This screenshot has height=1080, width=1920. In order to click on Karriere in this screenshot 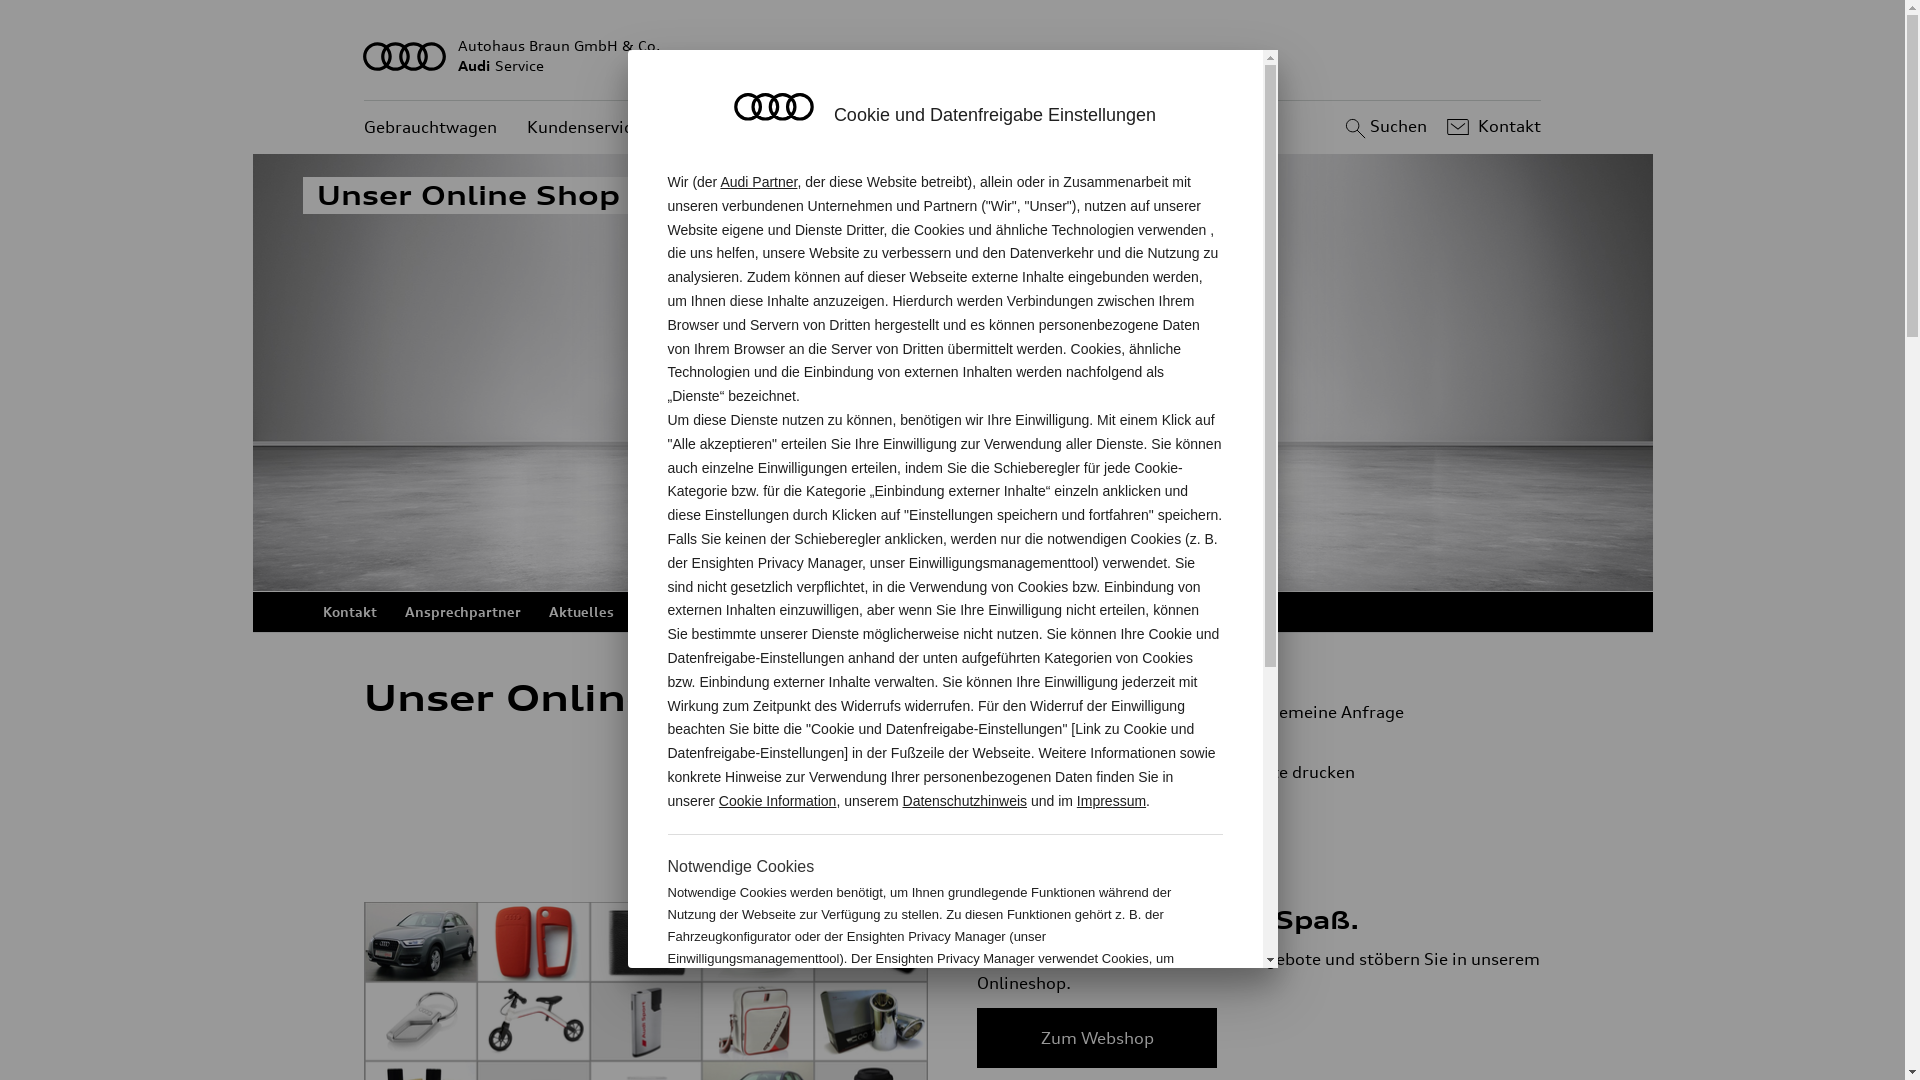, I will do `click(1062, 612)`.